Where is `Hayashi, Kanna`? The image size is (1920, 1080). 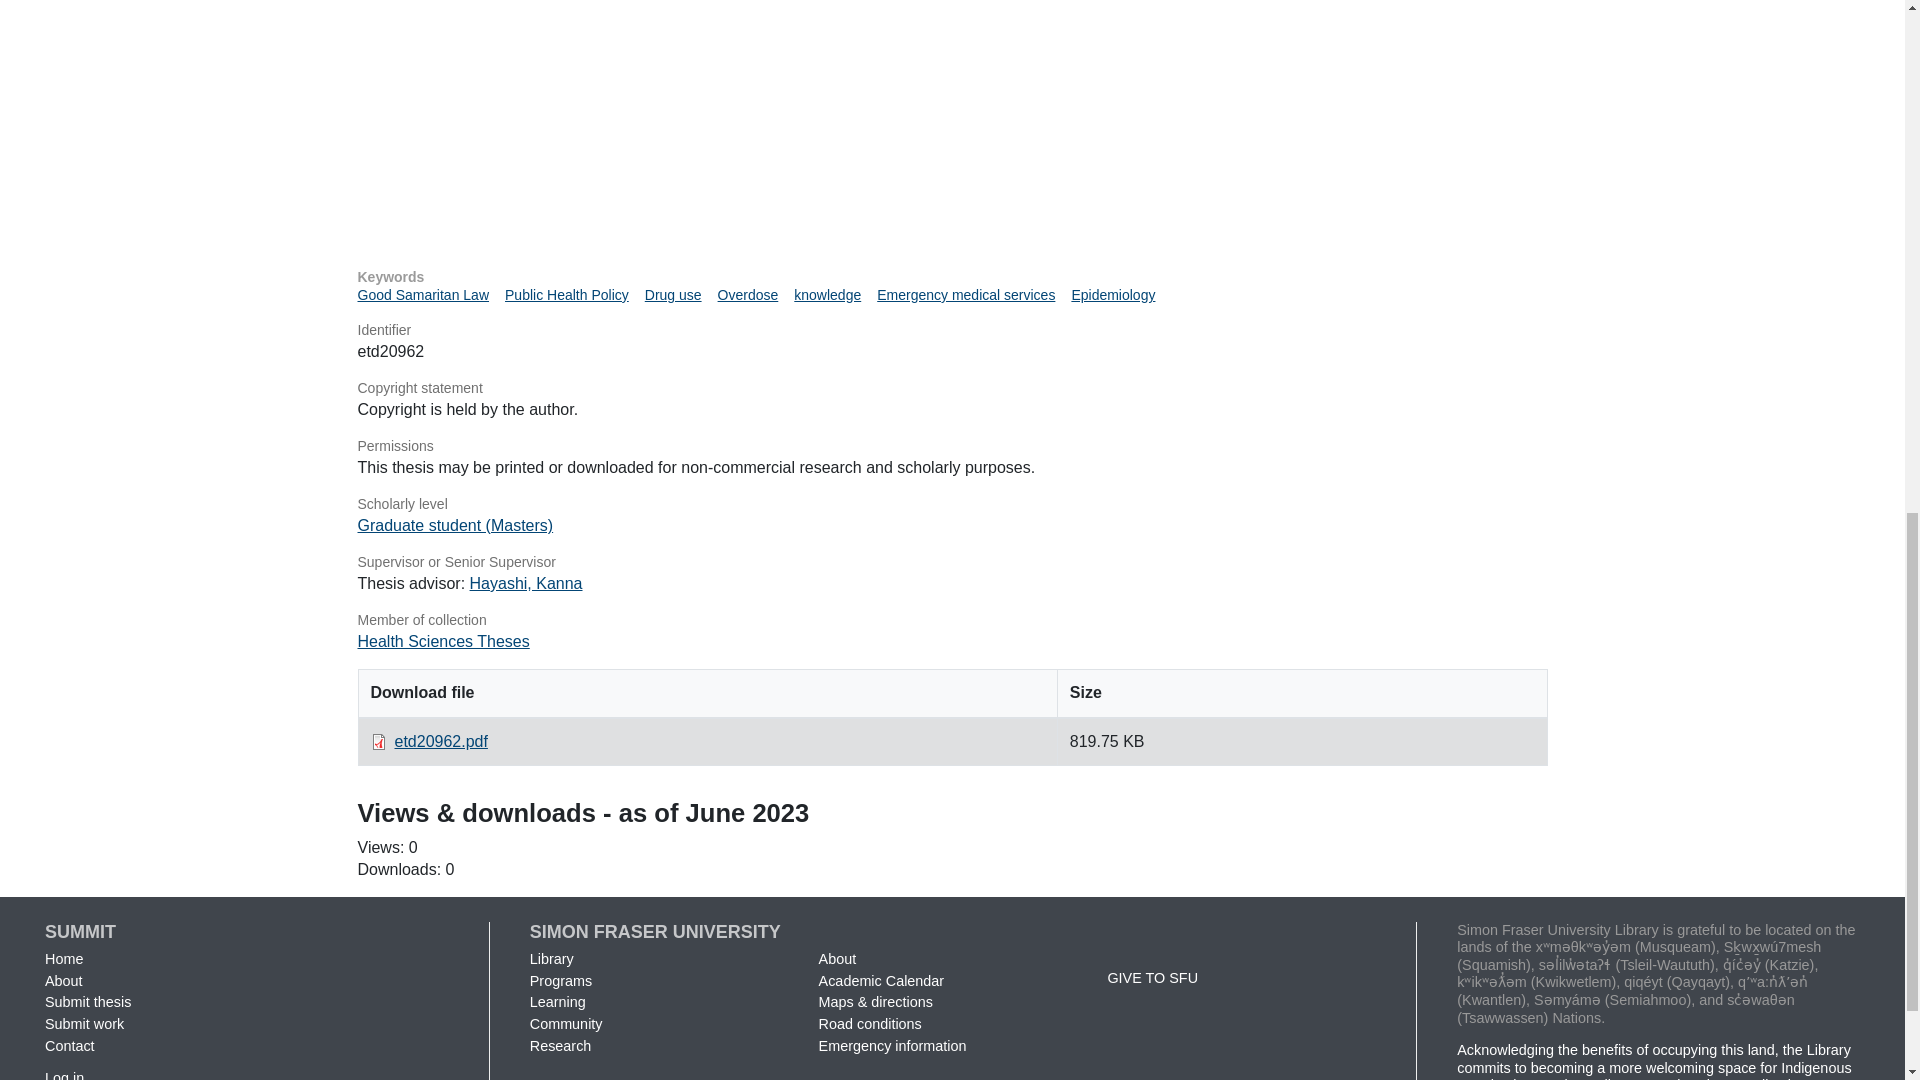 Hayashi, Kanna is located at coordinates (526, 582).